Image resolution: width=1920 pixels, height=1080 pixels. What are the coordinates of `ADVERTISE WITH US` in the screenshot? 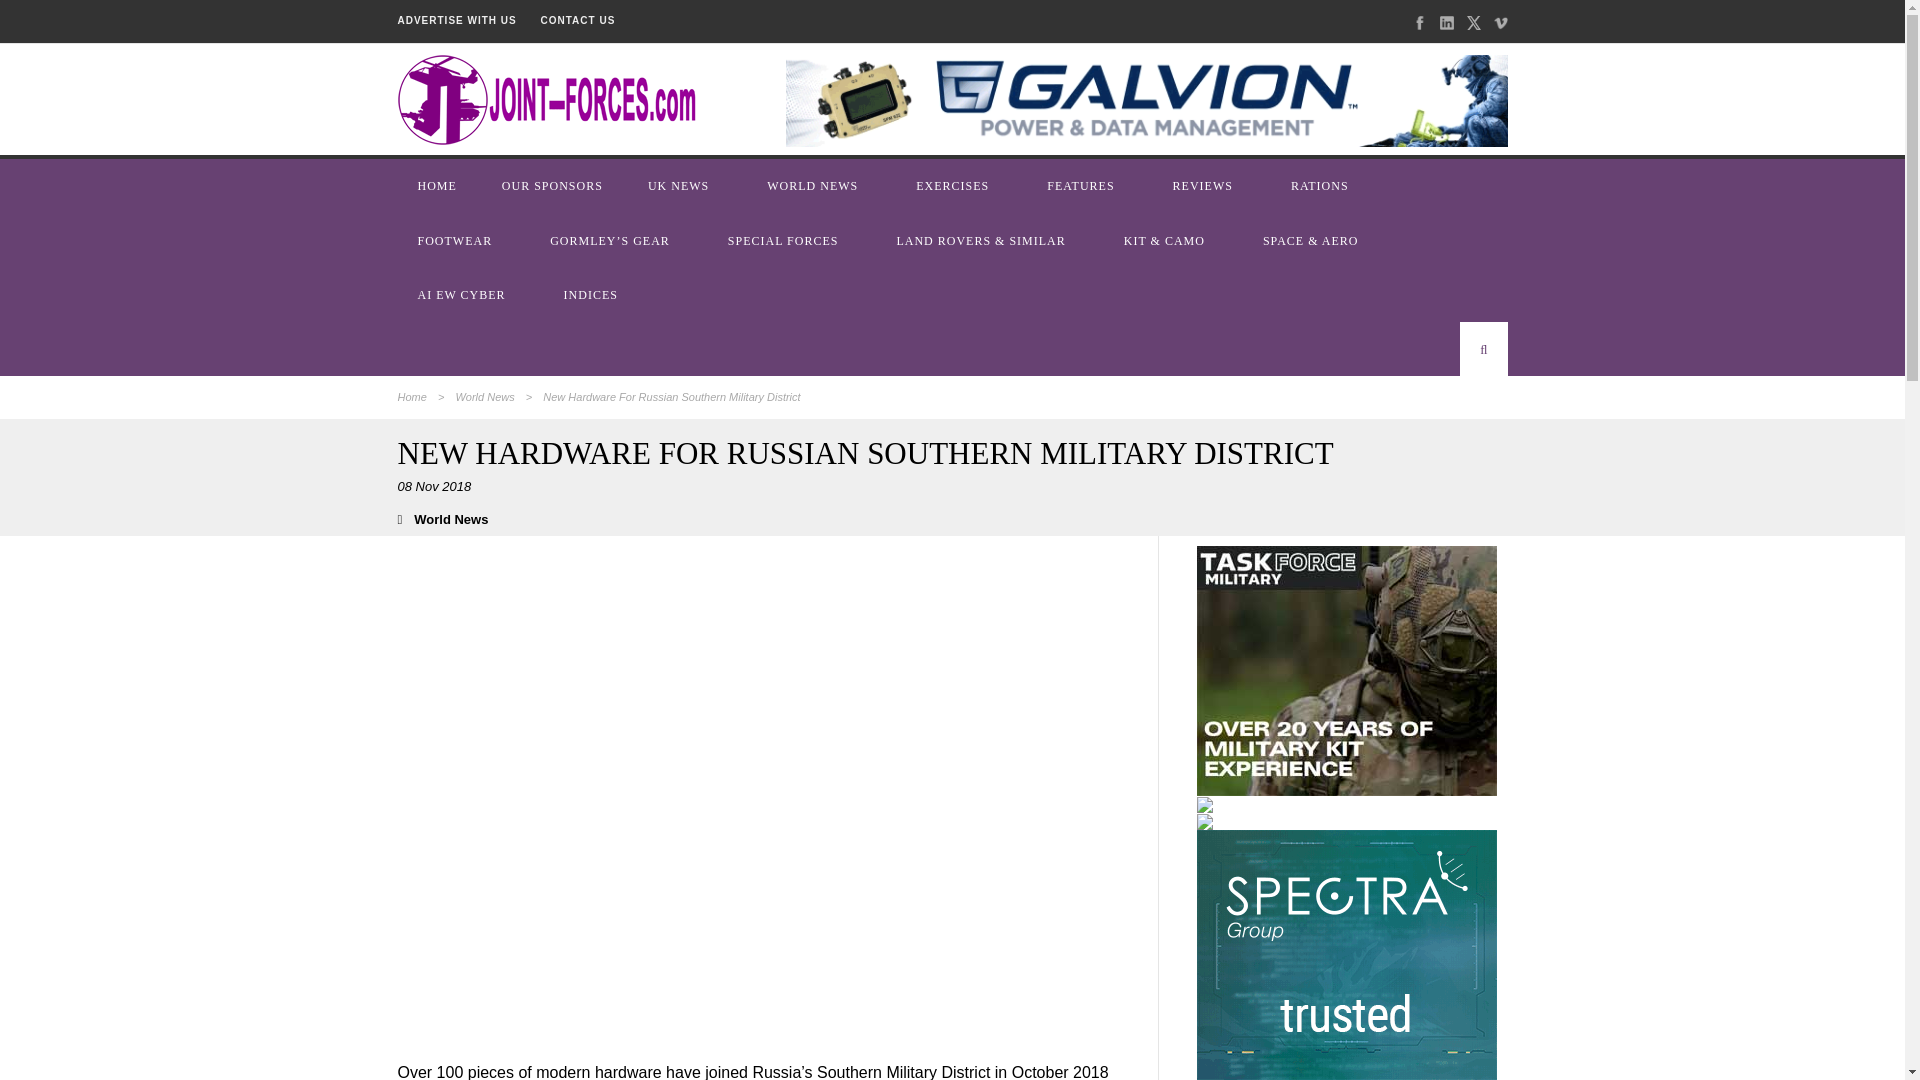 It's located at (456, 20).